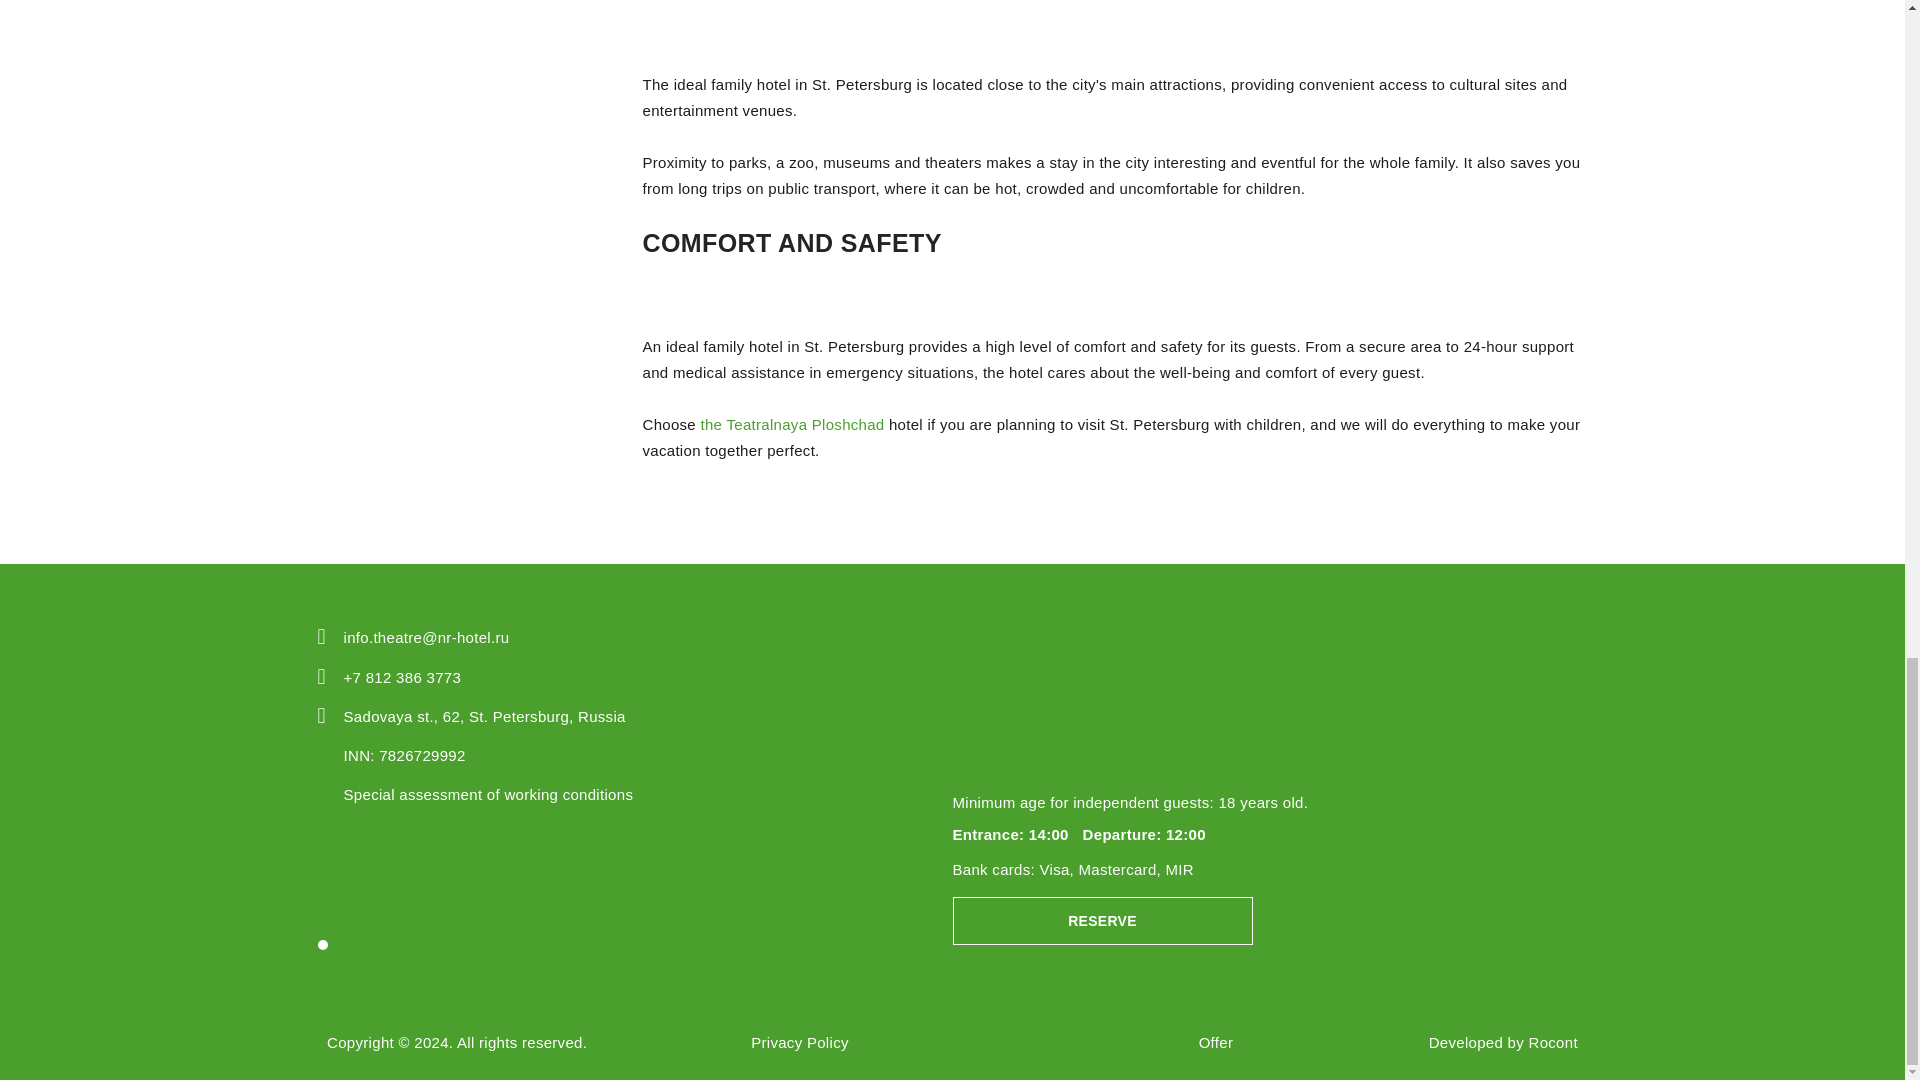 This screenshot has width=1920, height=1080. I want to click on the Teatralnaya Ploshchad, so click(792, 424).